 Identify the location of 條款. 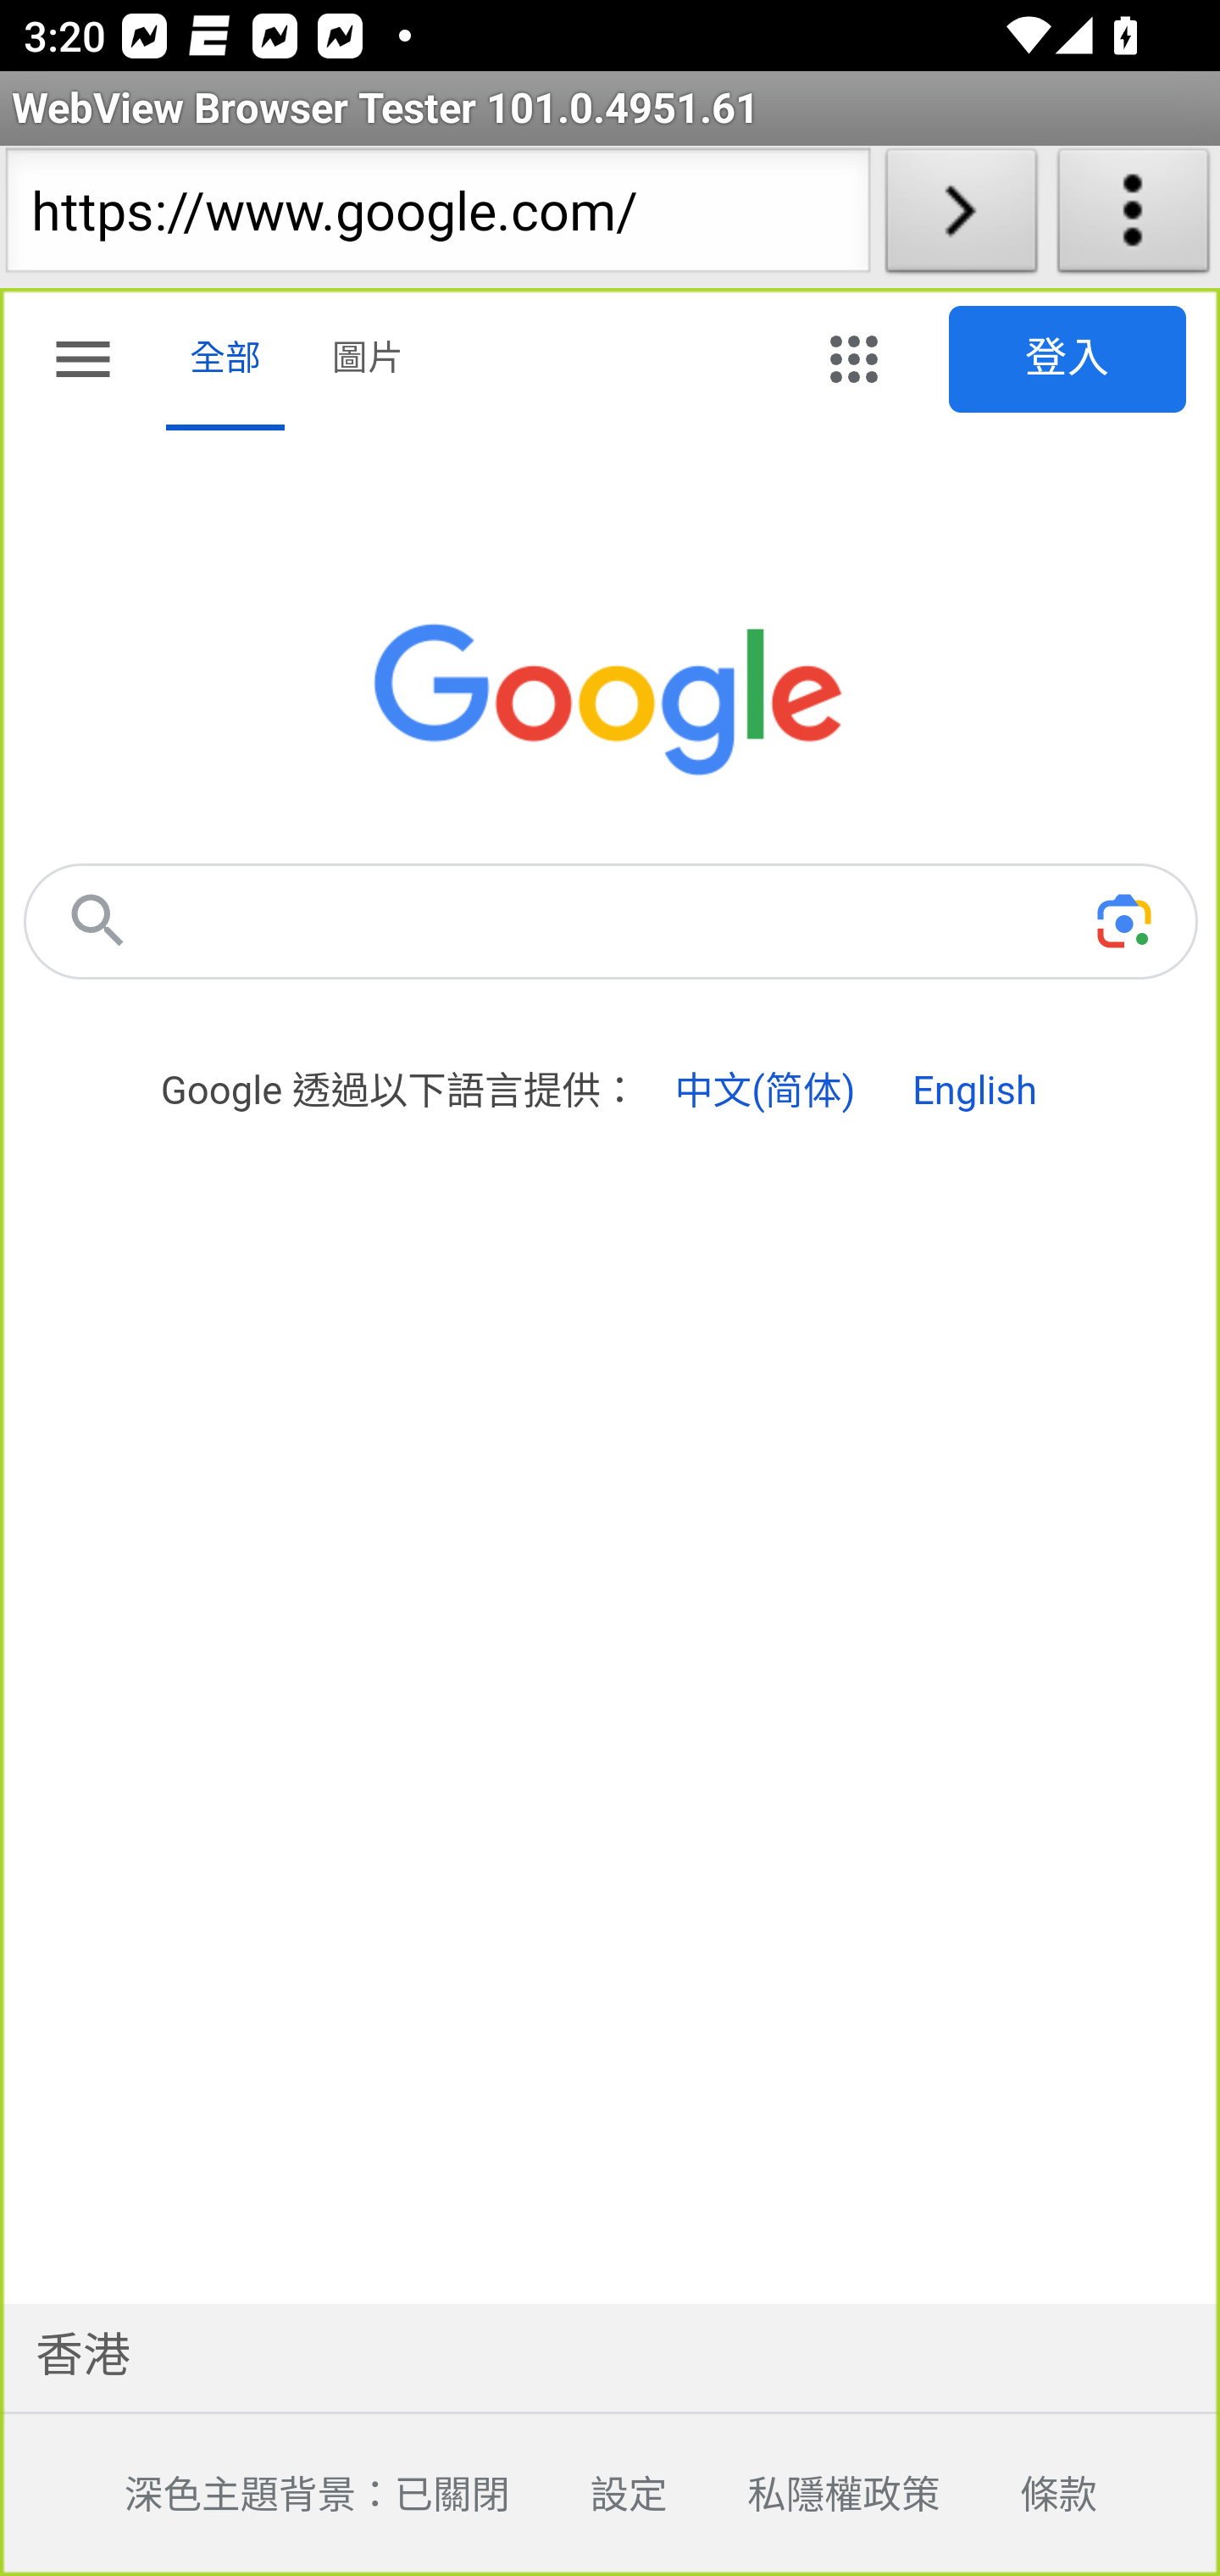
(1018, 2496).